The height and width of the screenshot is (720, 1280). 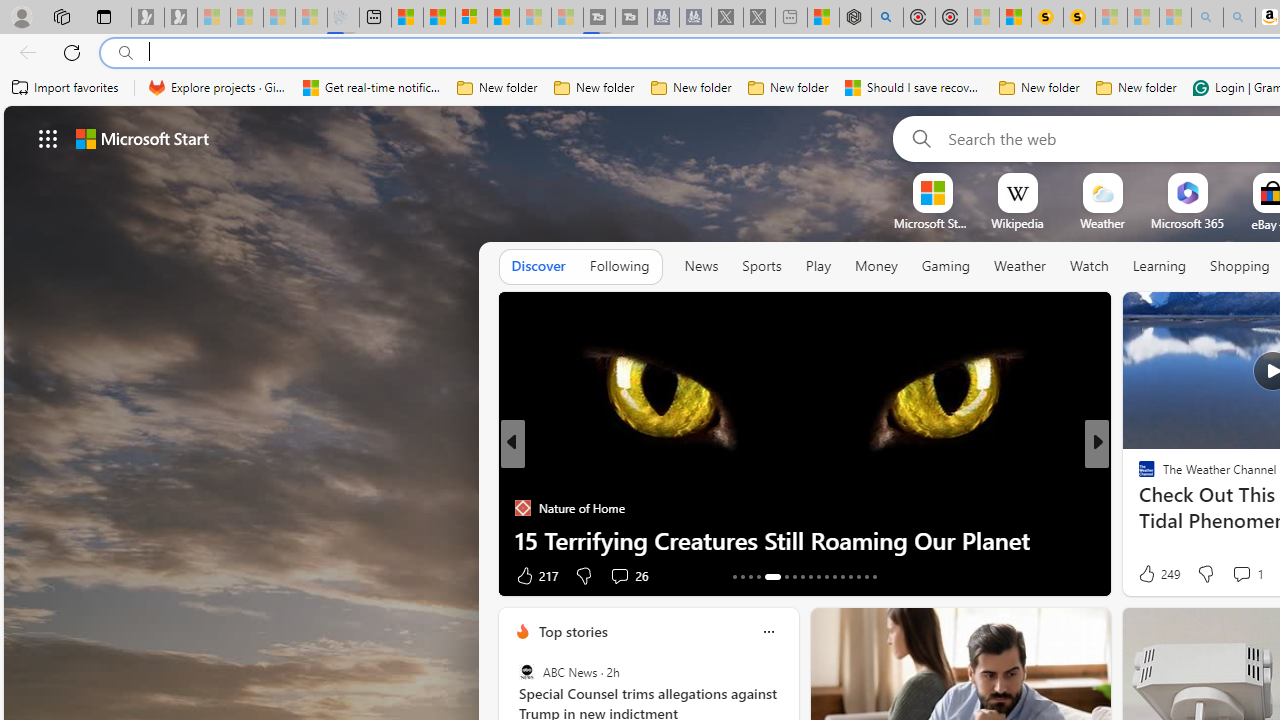 What do you see at coordinates (1138, 476) in the screenshot?
I see `The Independent` at bounding box center [1138, 476].